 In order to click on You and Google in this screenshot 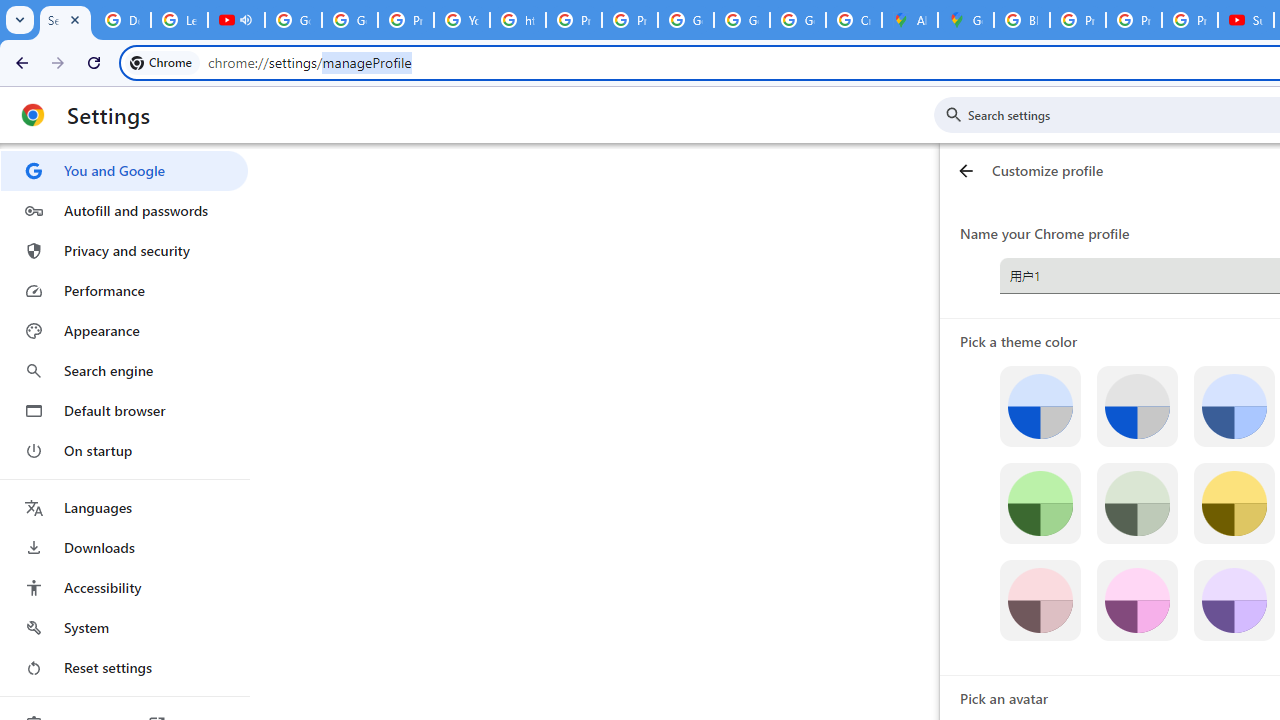, I will do `click(124, 170)`.